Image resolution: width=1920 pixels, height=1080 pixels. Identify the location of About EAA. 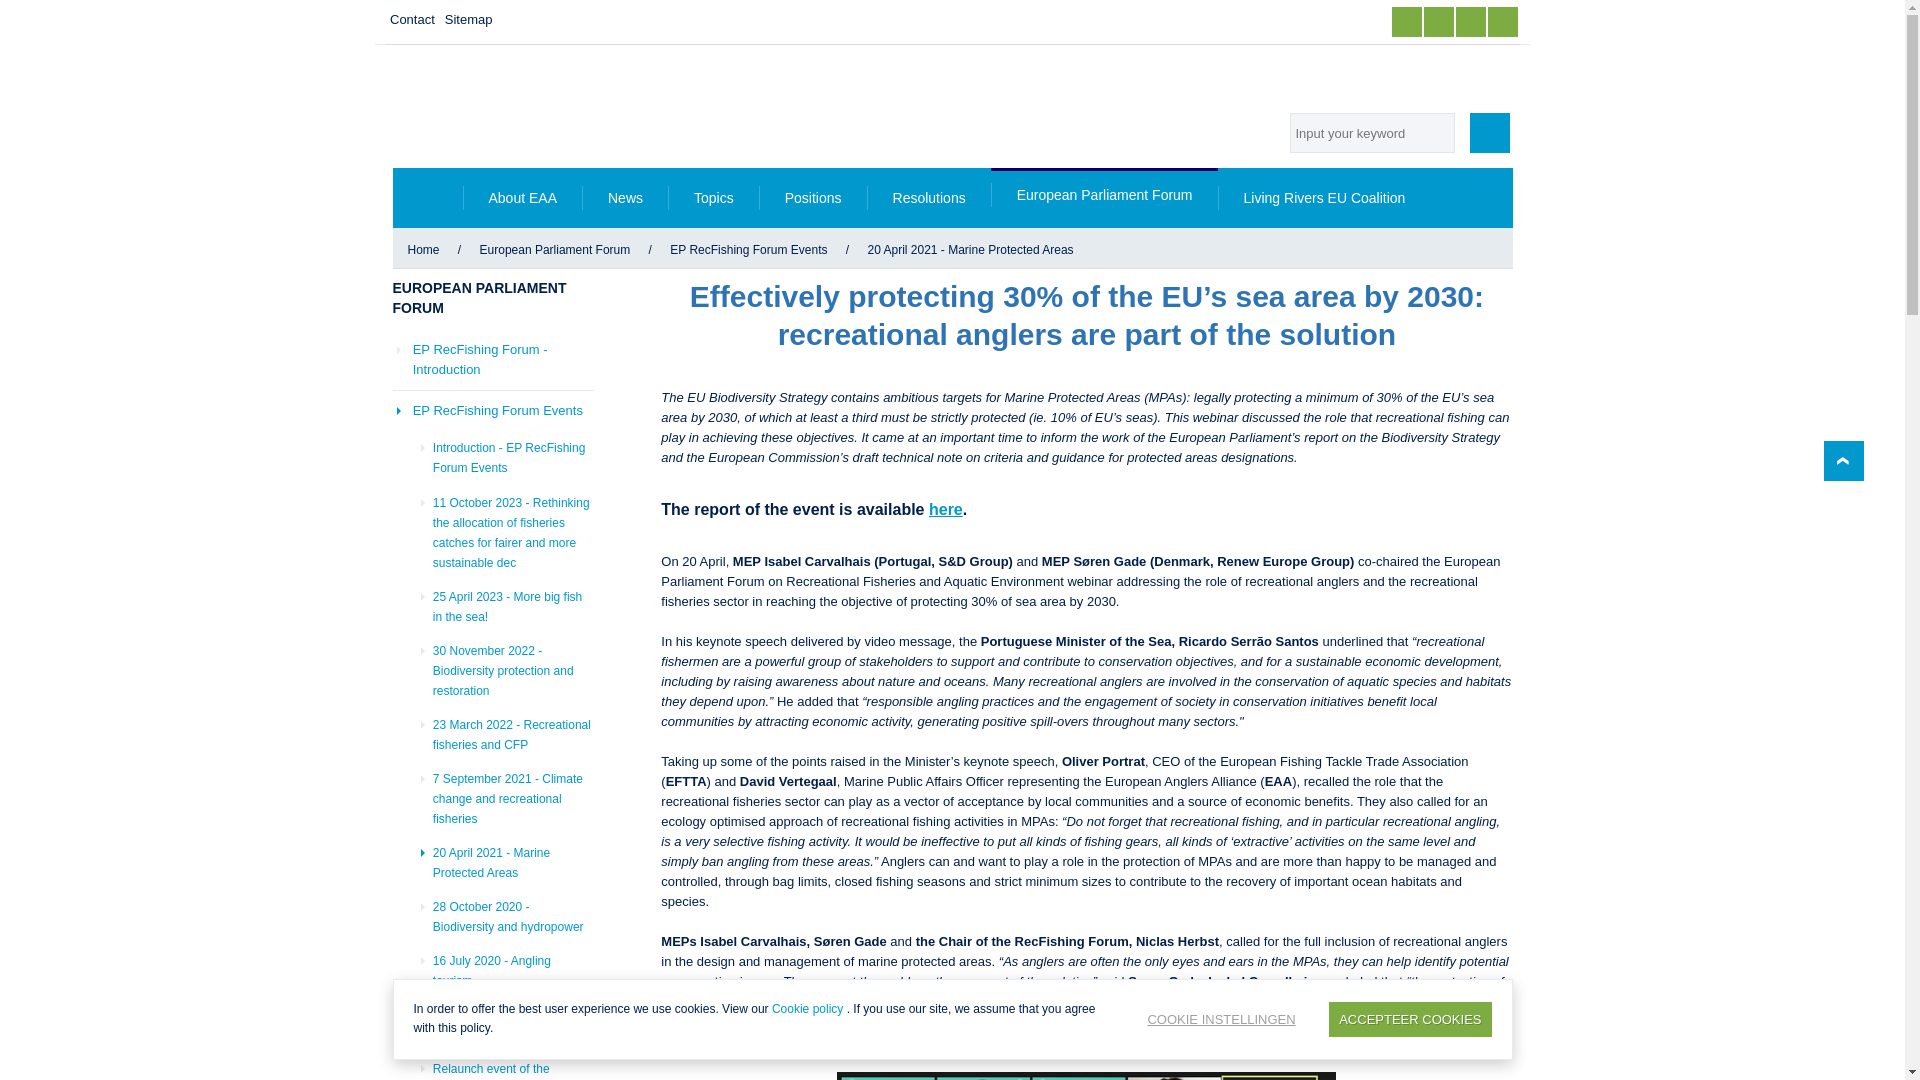
(522, 198).